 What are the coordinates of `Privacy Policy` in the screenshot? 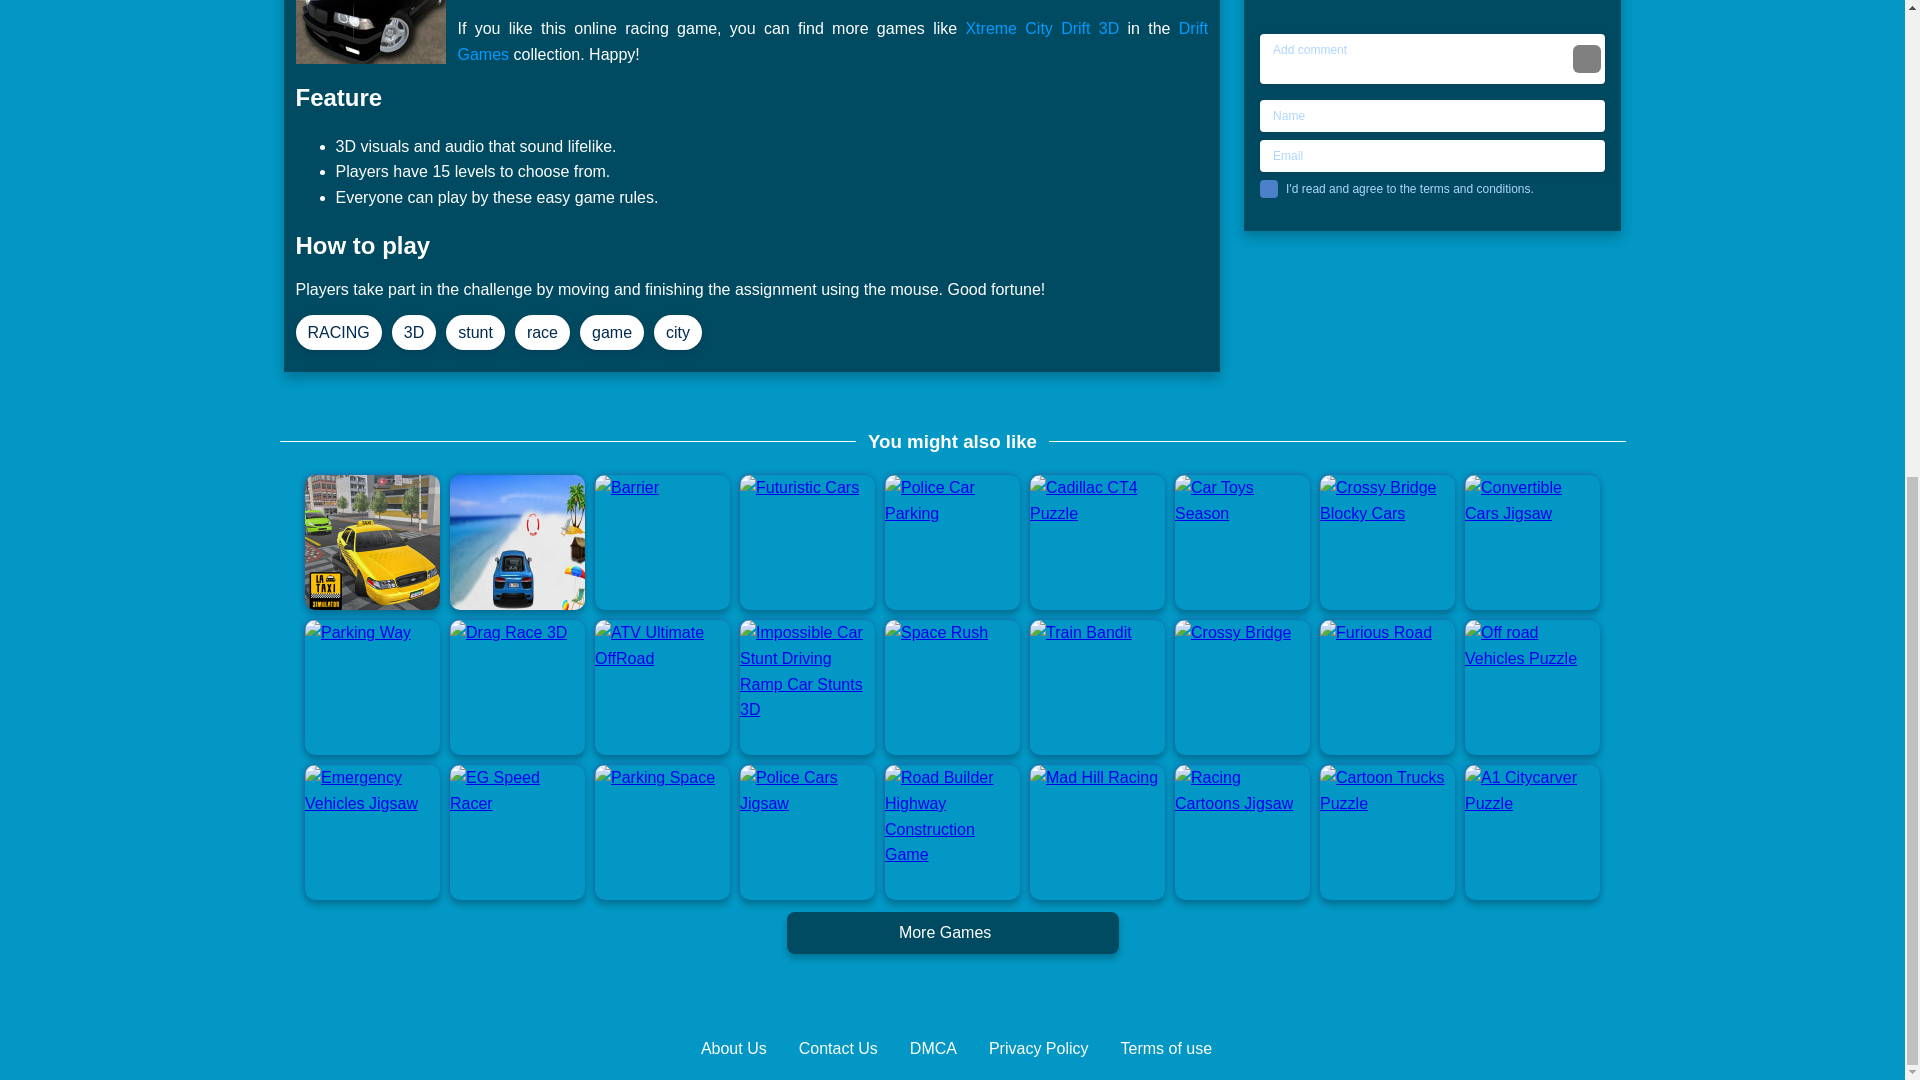 It's located at (1038, 1048).